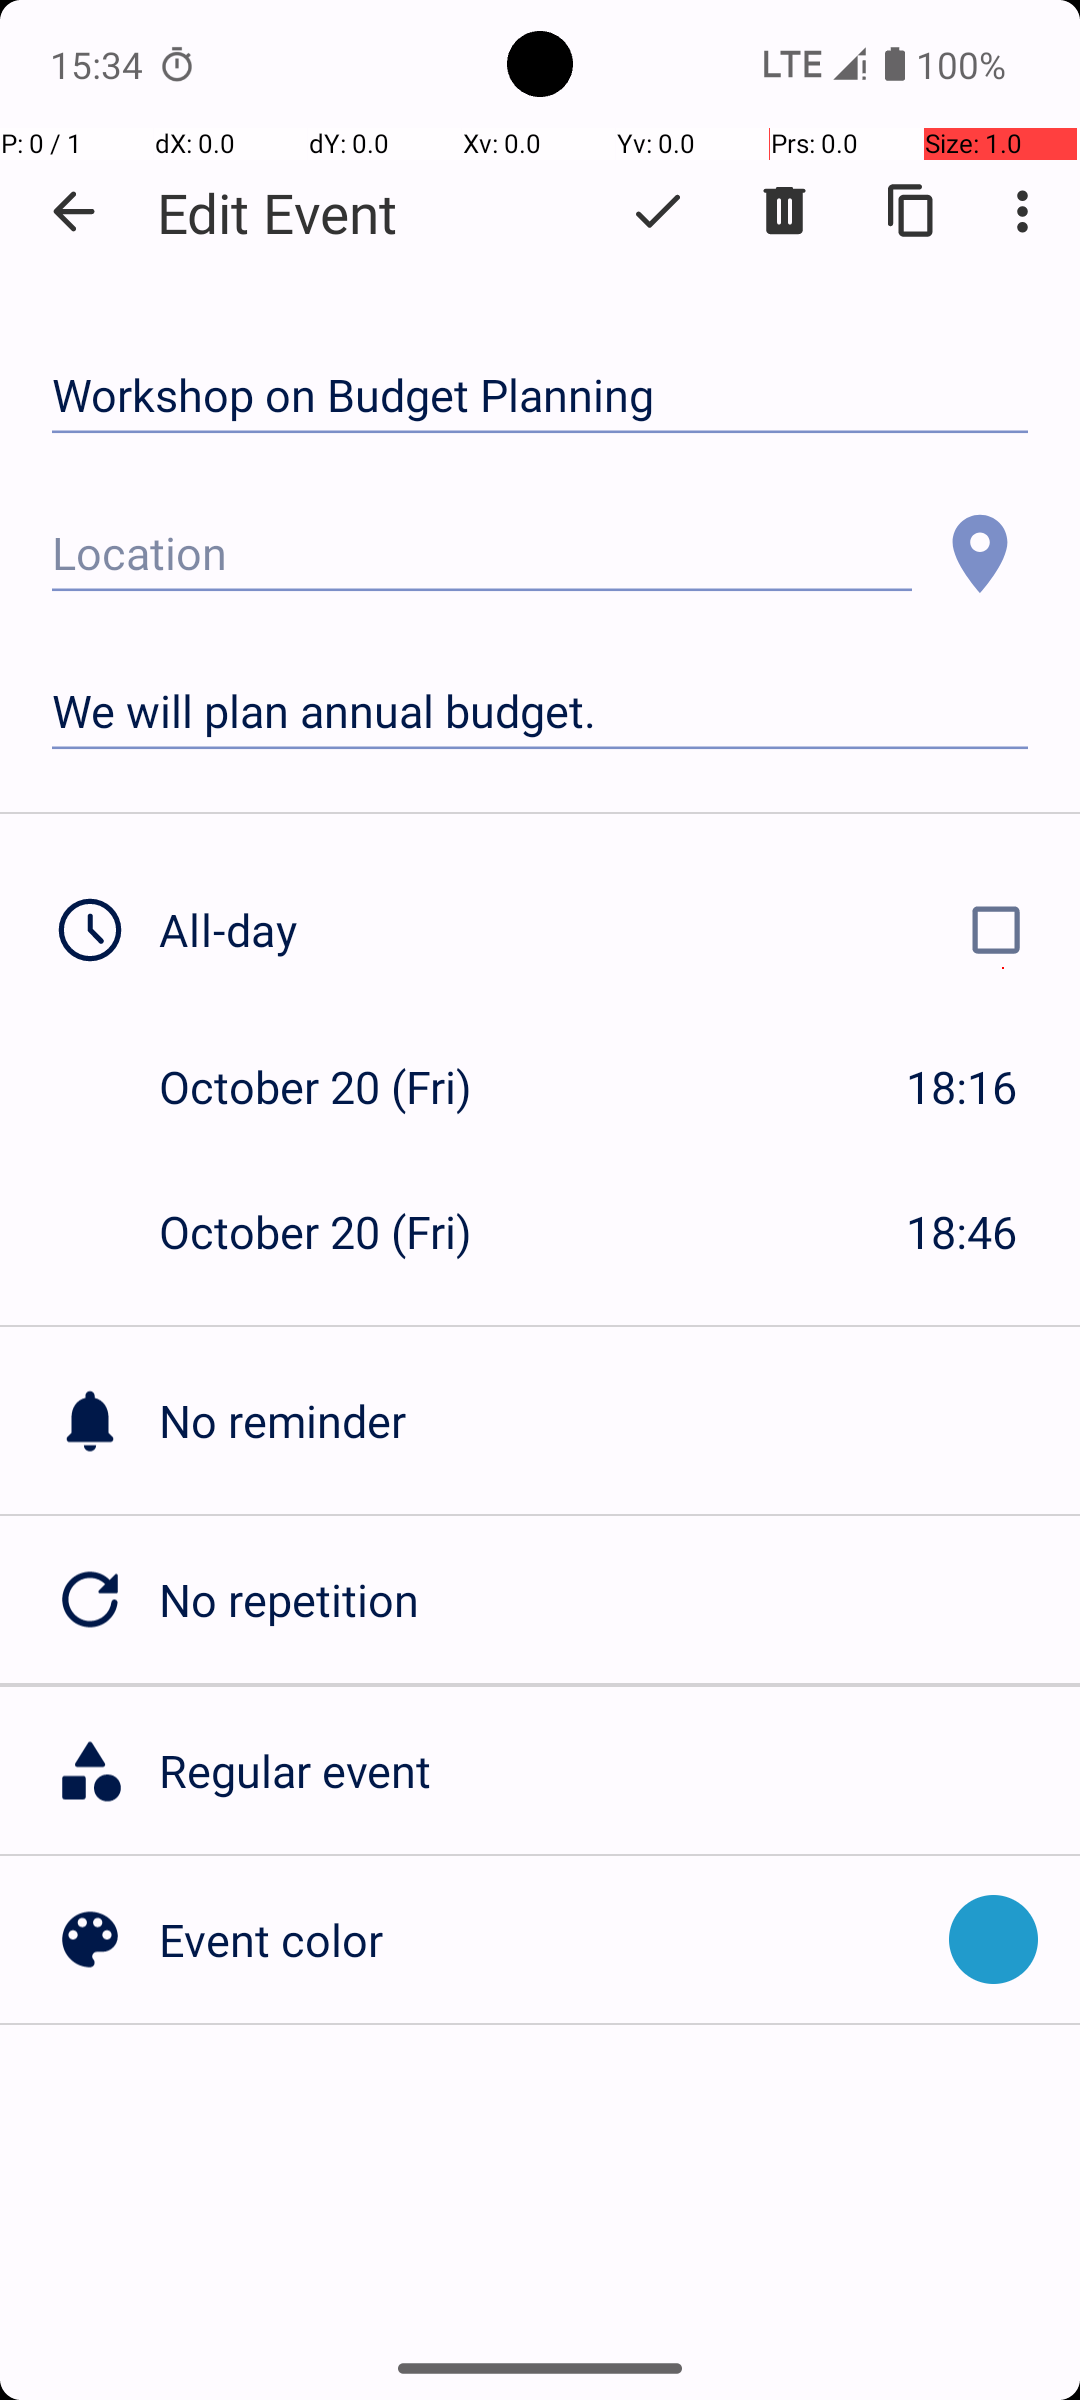  Describe the element at coordinates (962, 1232) in the screenshot. I see `18:46` at that location.